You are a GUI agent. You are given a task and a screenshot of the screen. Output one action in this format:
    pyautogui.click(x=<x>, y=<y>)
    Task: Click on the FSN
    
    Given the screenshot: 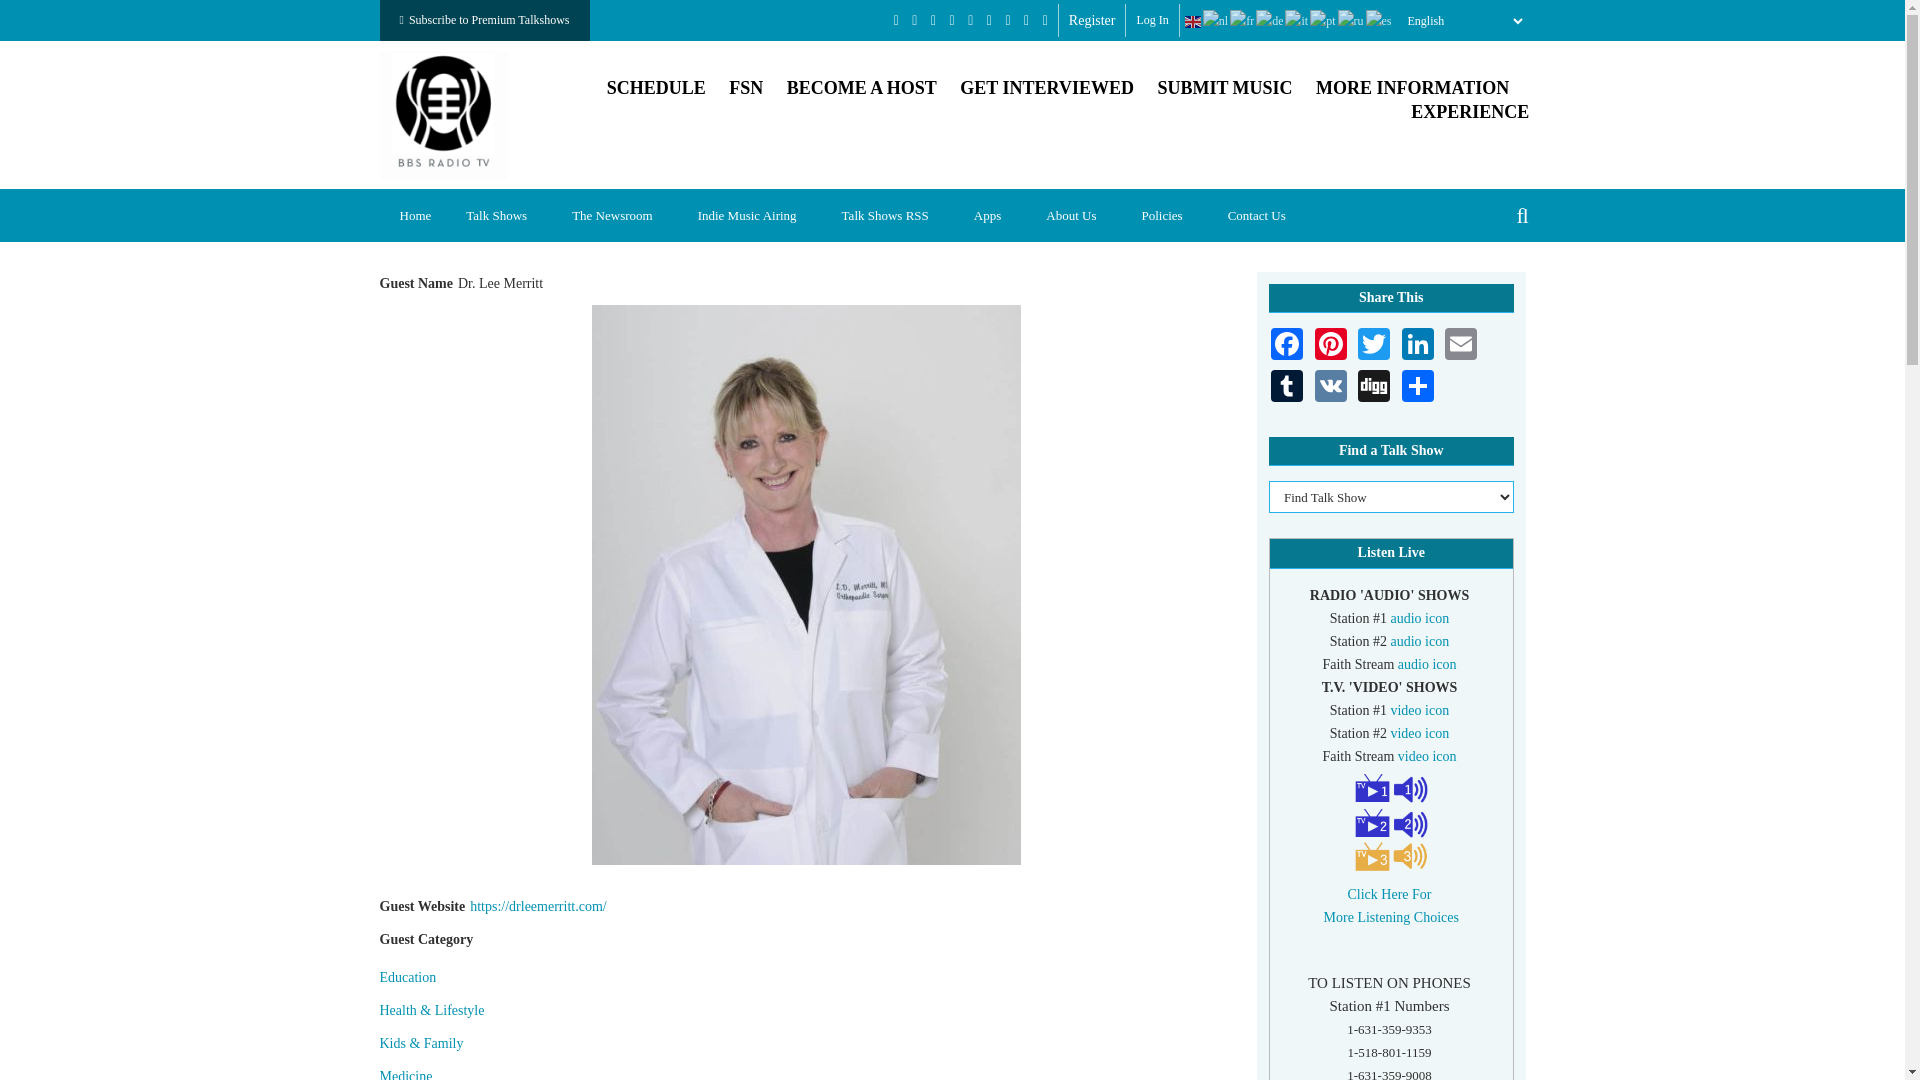 What is the action you would take?
    pyautogui.click(x=746, y=88)
    